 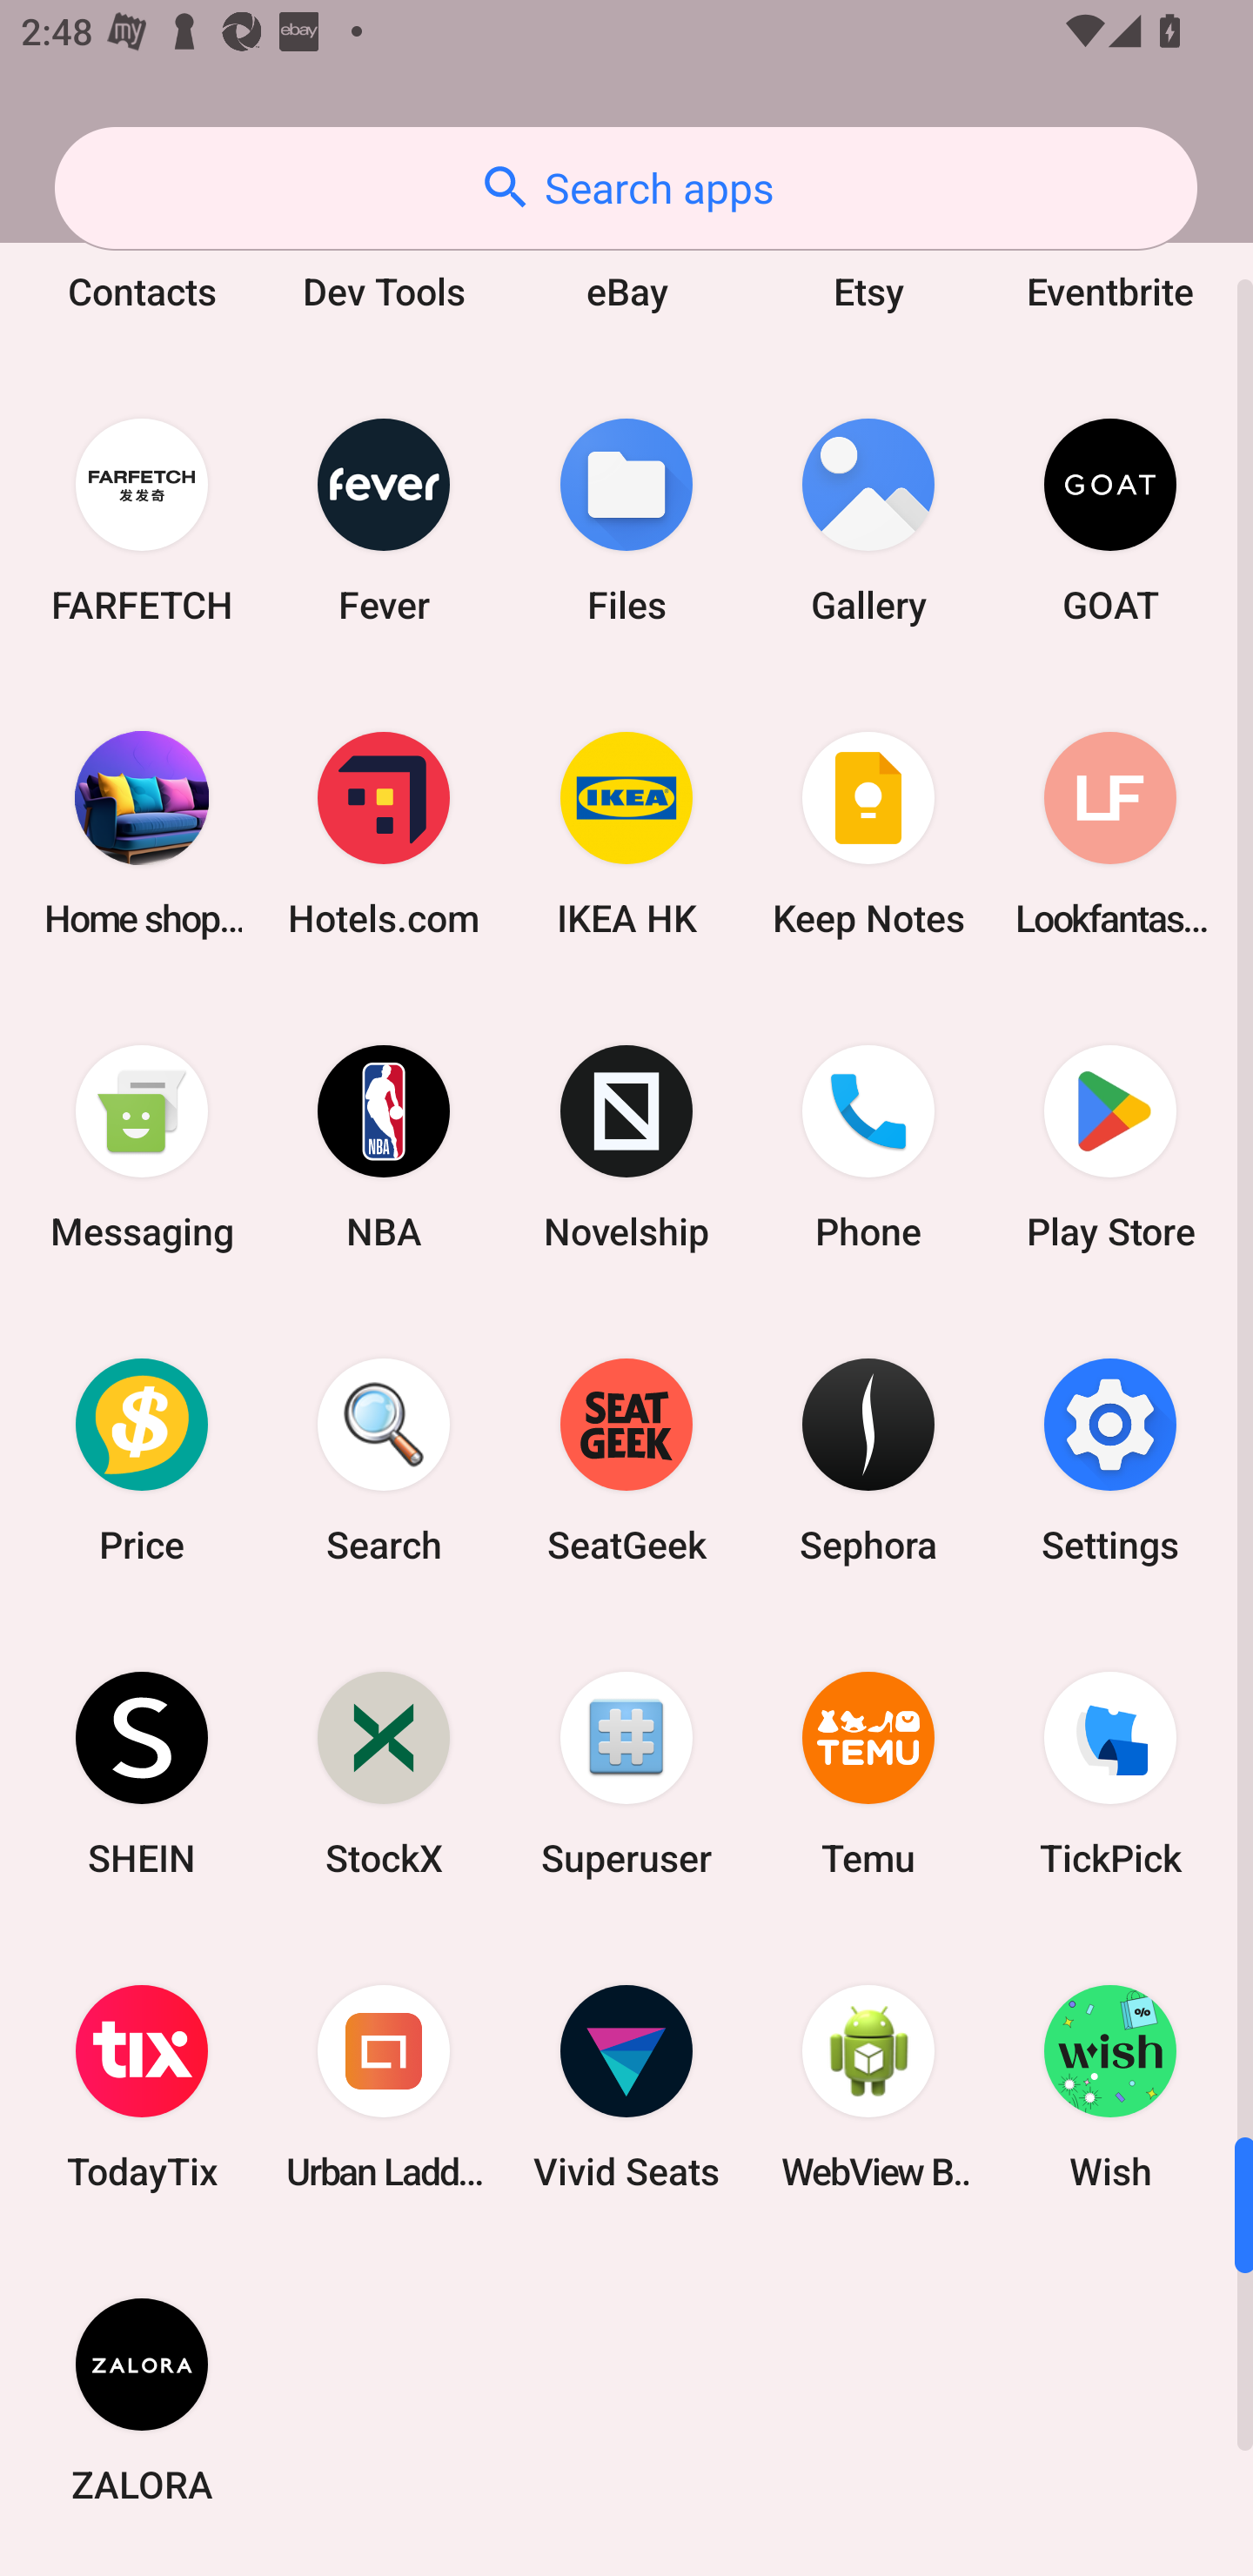 What do you see at coordinates (626, 2087) in the screenshot?
I see `Vivid Seats` at bounding box center [626, 2087].